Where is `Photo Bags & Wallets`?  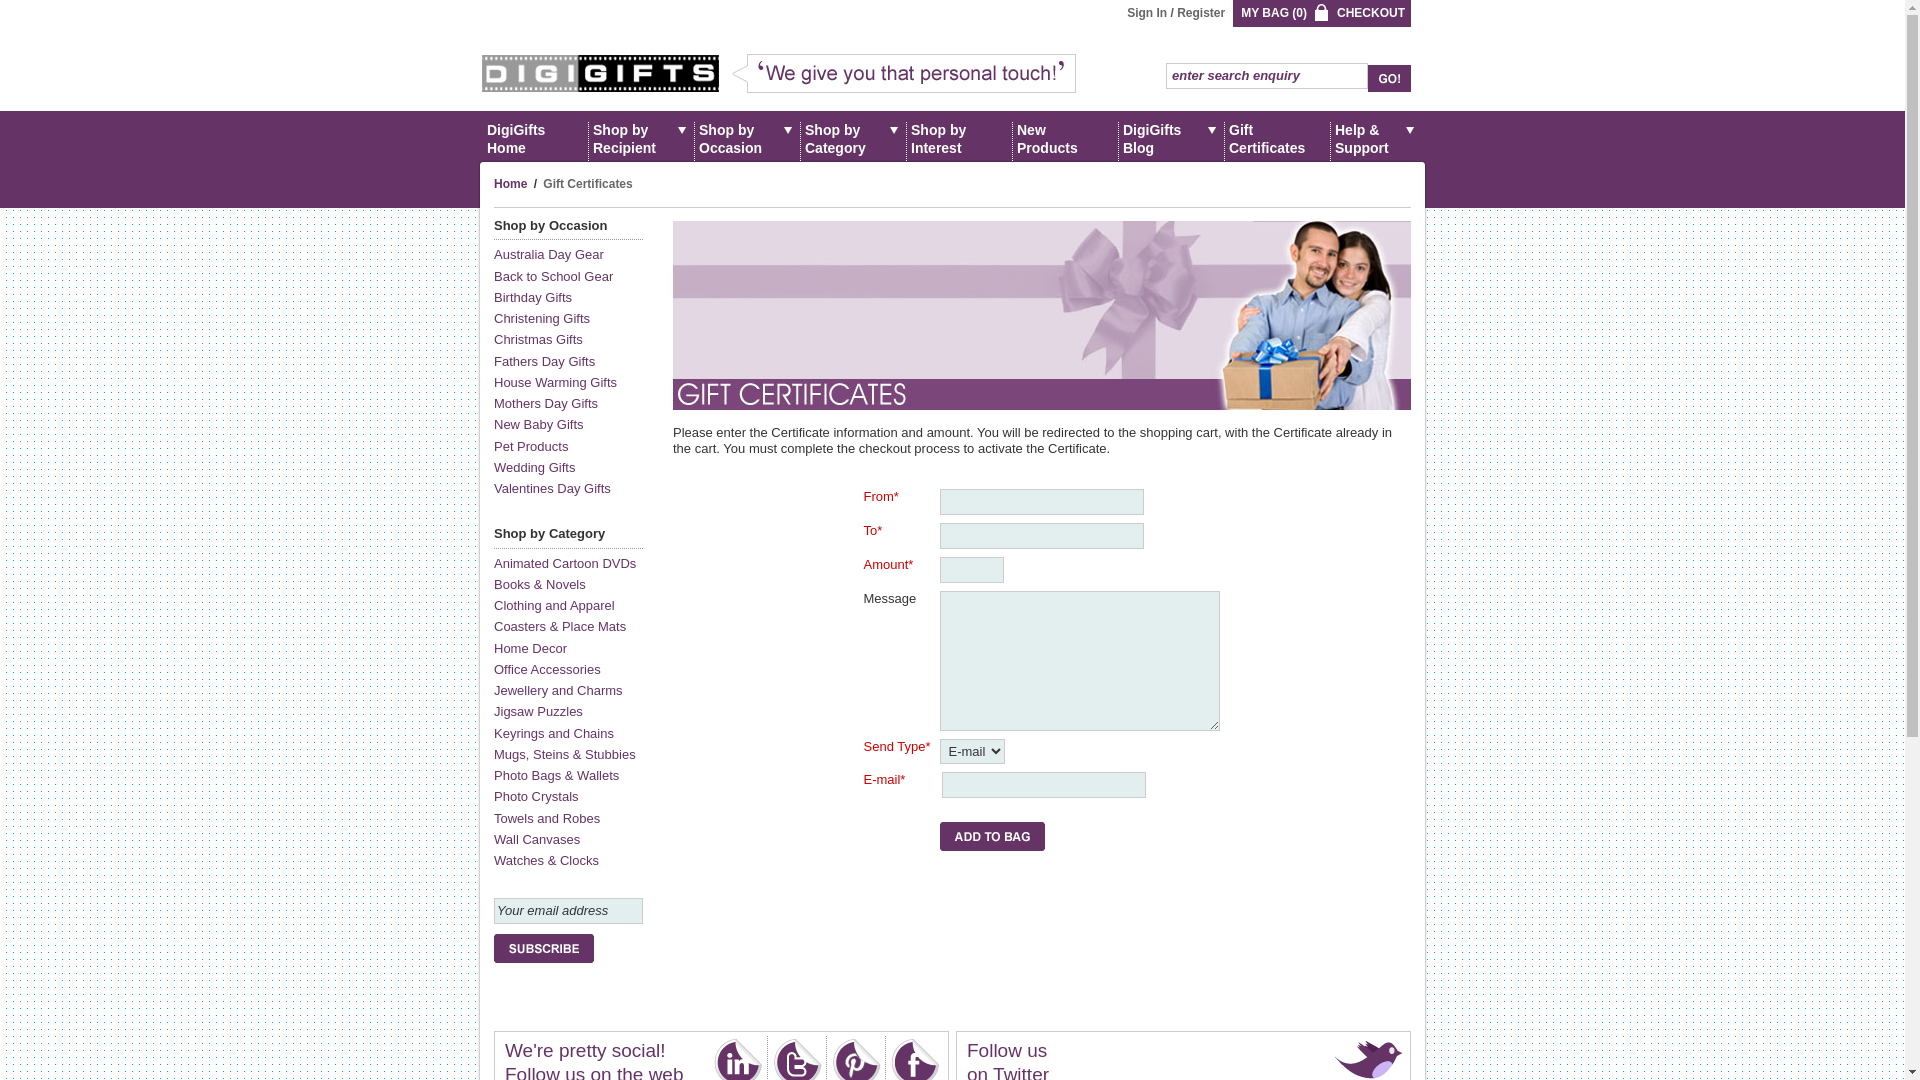 Photo Bags & Wallets is located at coordinates (556, 776).